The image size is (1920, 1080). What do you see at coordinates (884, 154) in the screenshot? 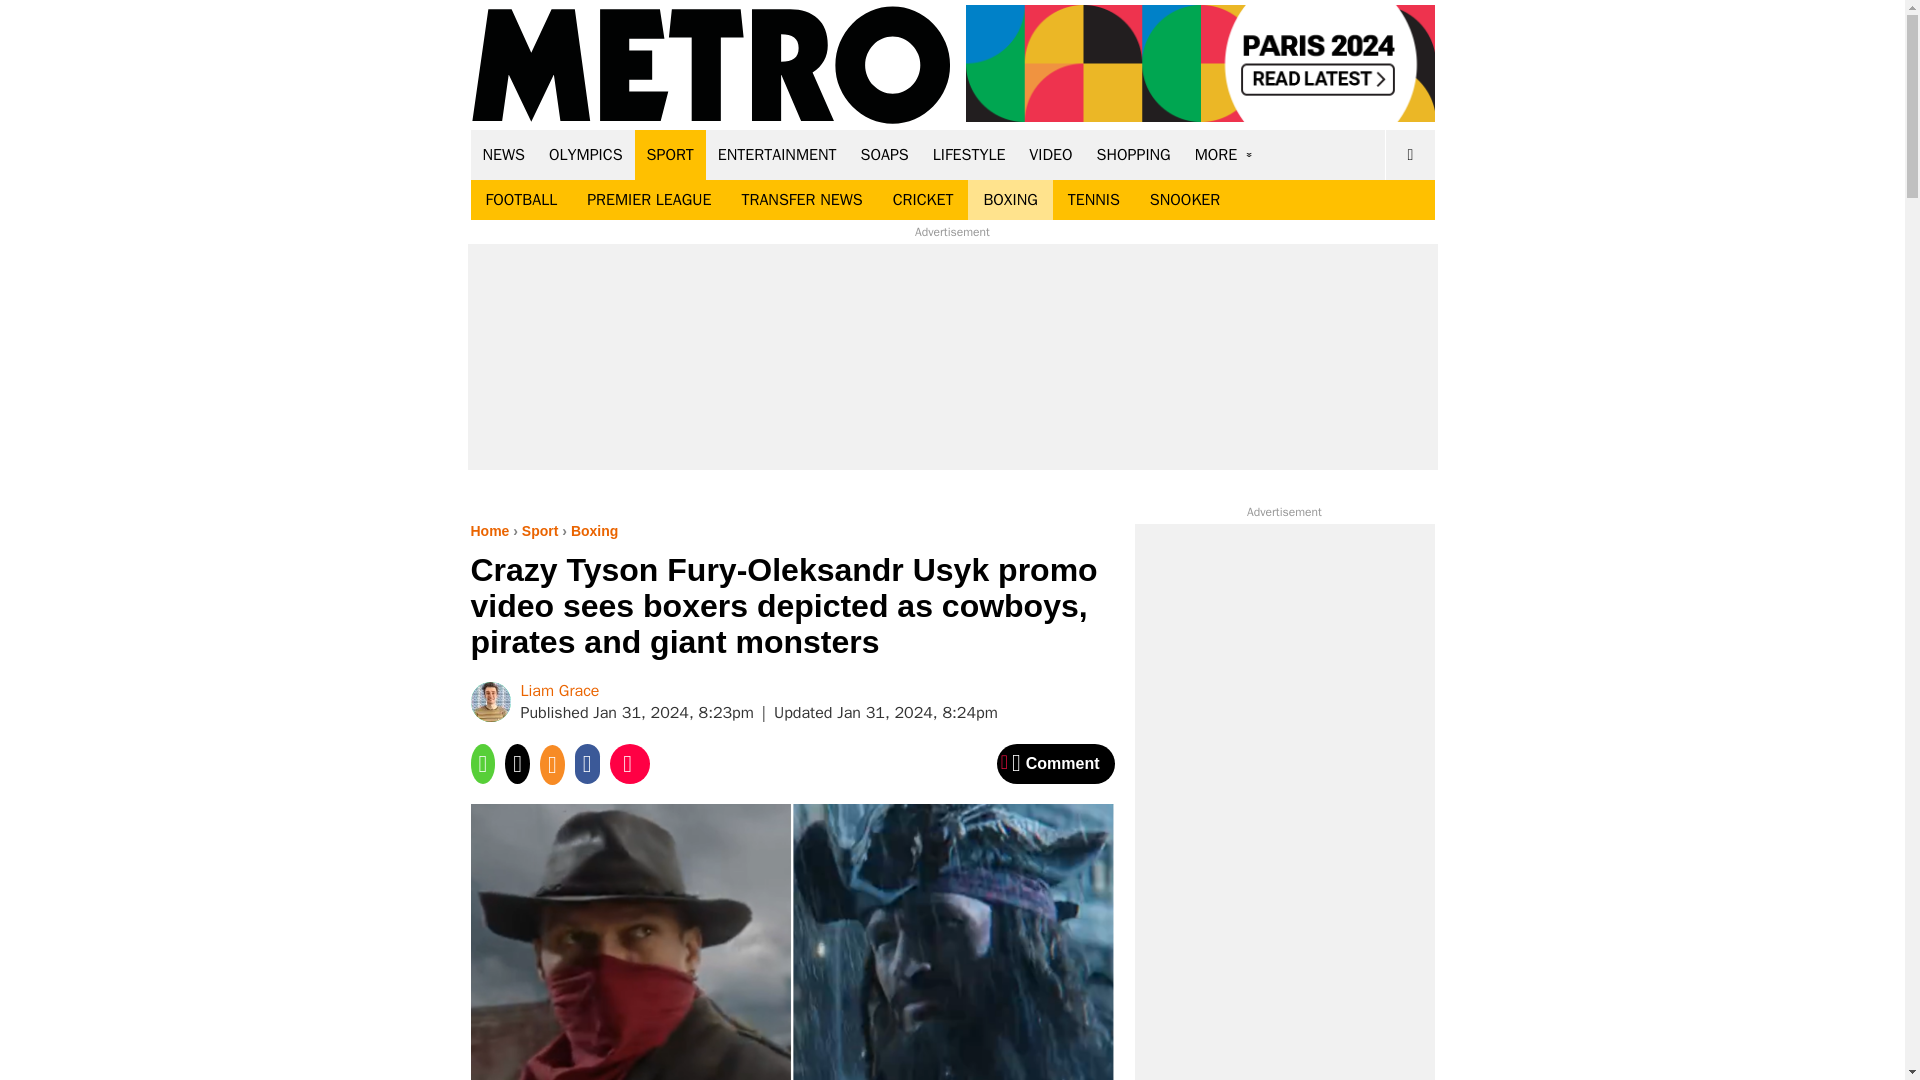
I see `SOAPS` at bounding box center [884, 154].